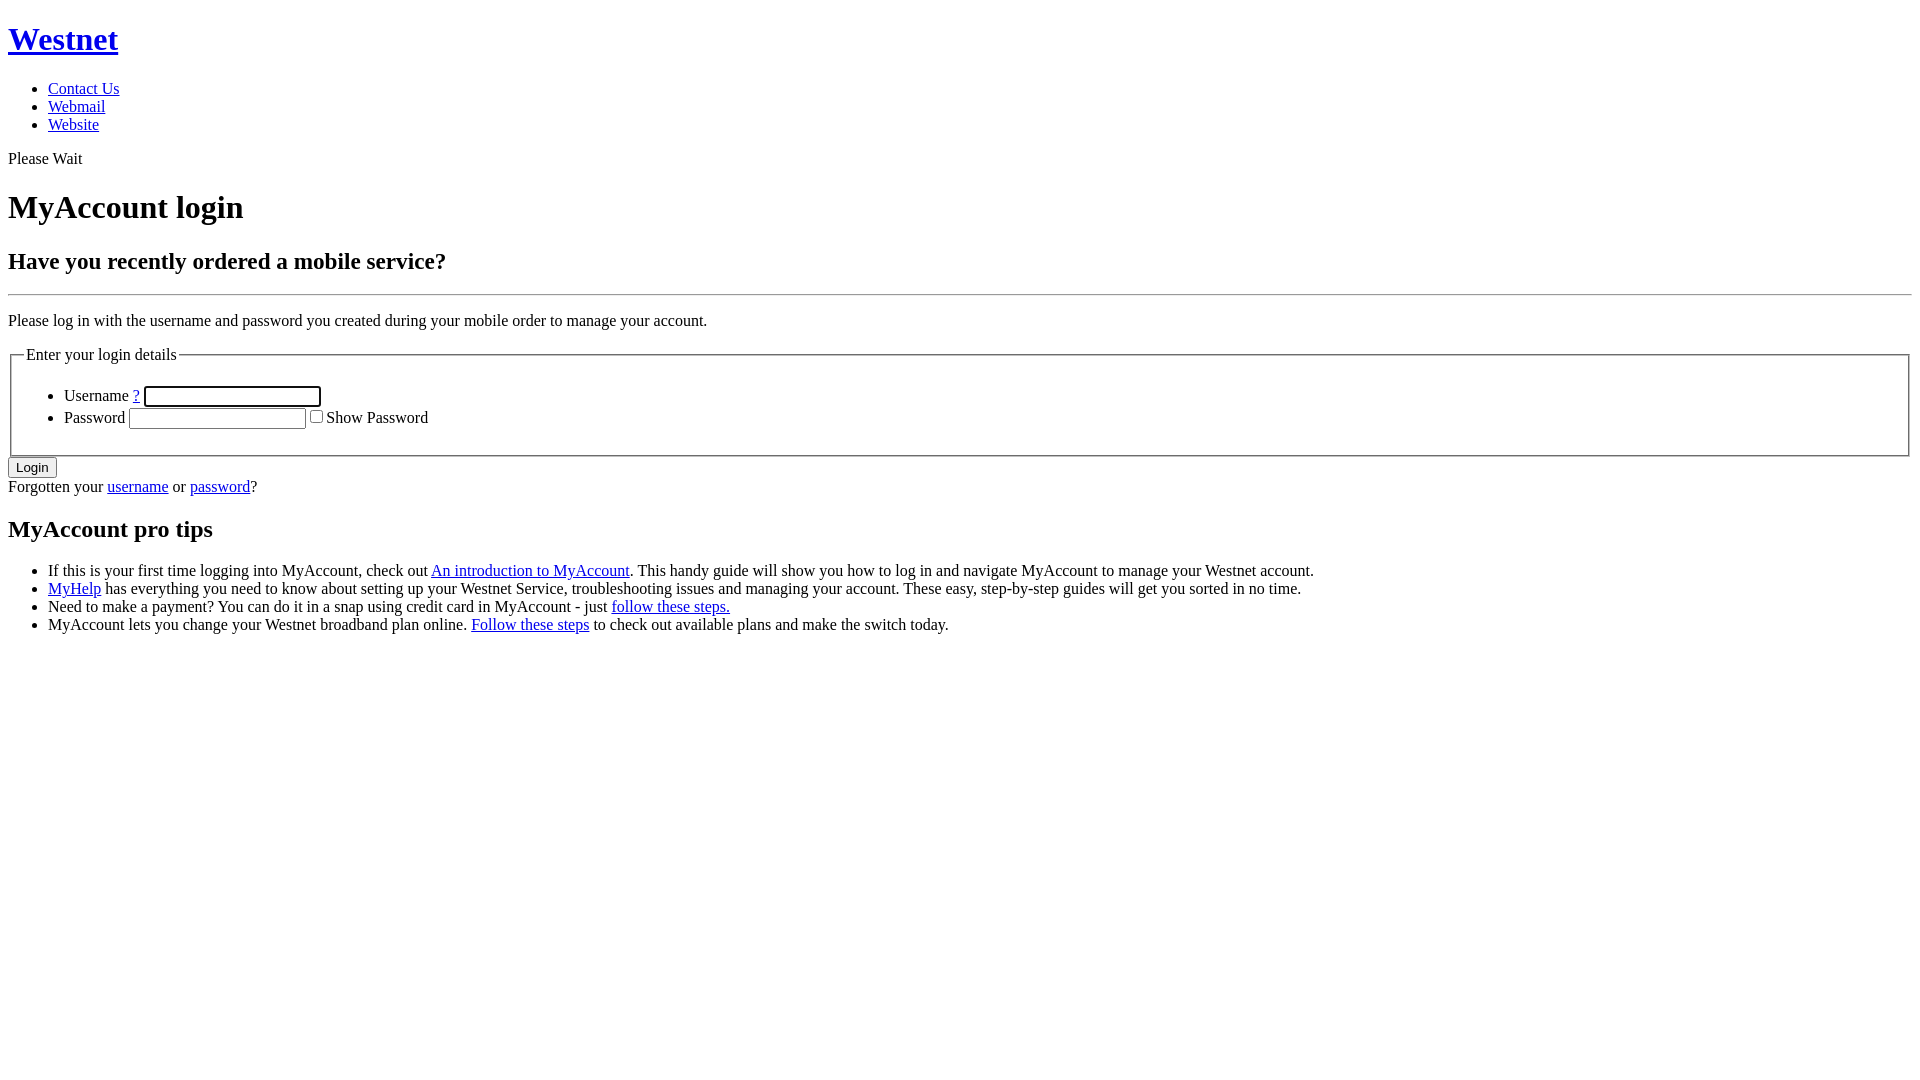  What do you see at coordinates (74, 588) in the screenshot?
I see `MyHelp` at bounding box center [74, 588].